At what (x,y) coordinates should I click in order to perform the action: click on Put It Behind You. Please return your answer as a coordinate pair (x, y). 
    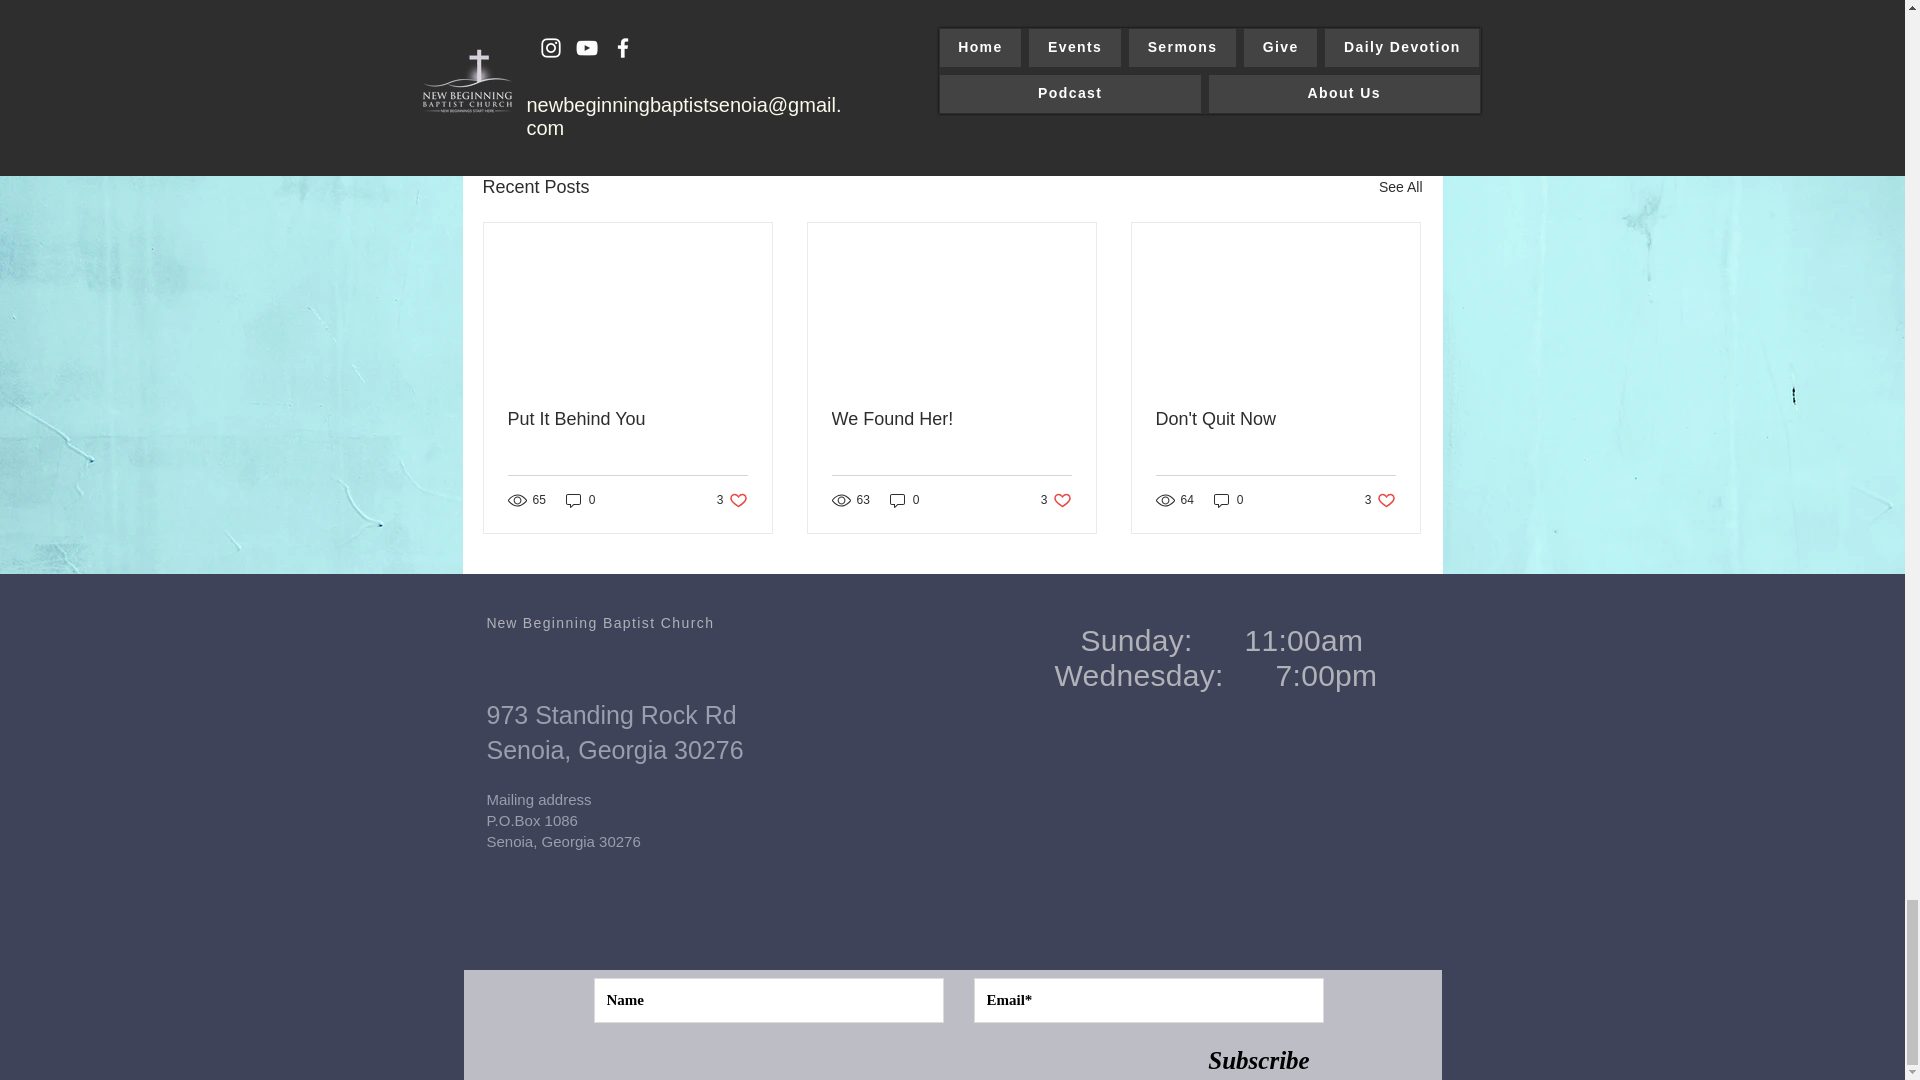
    Looking at the image, I should click on (1306, 78).